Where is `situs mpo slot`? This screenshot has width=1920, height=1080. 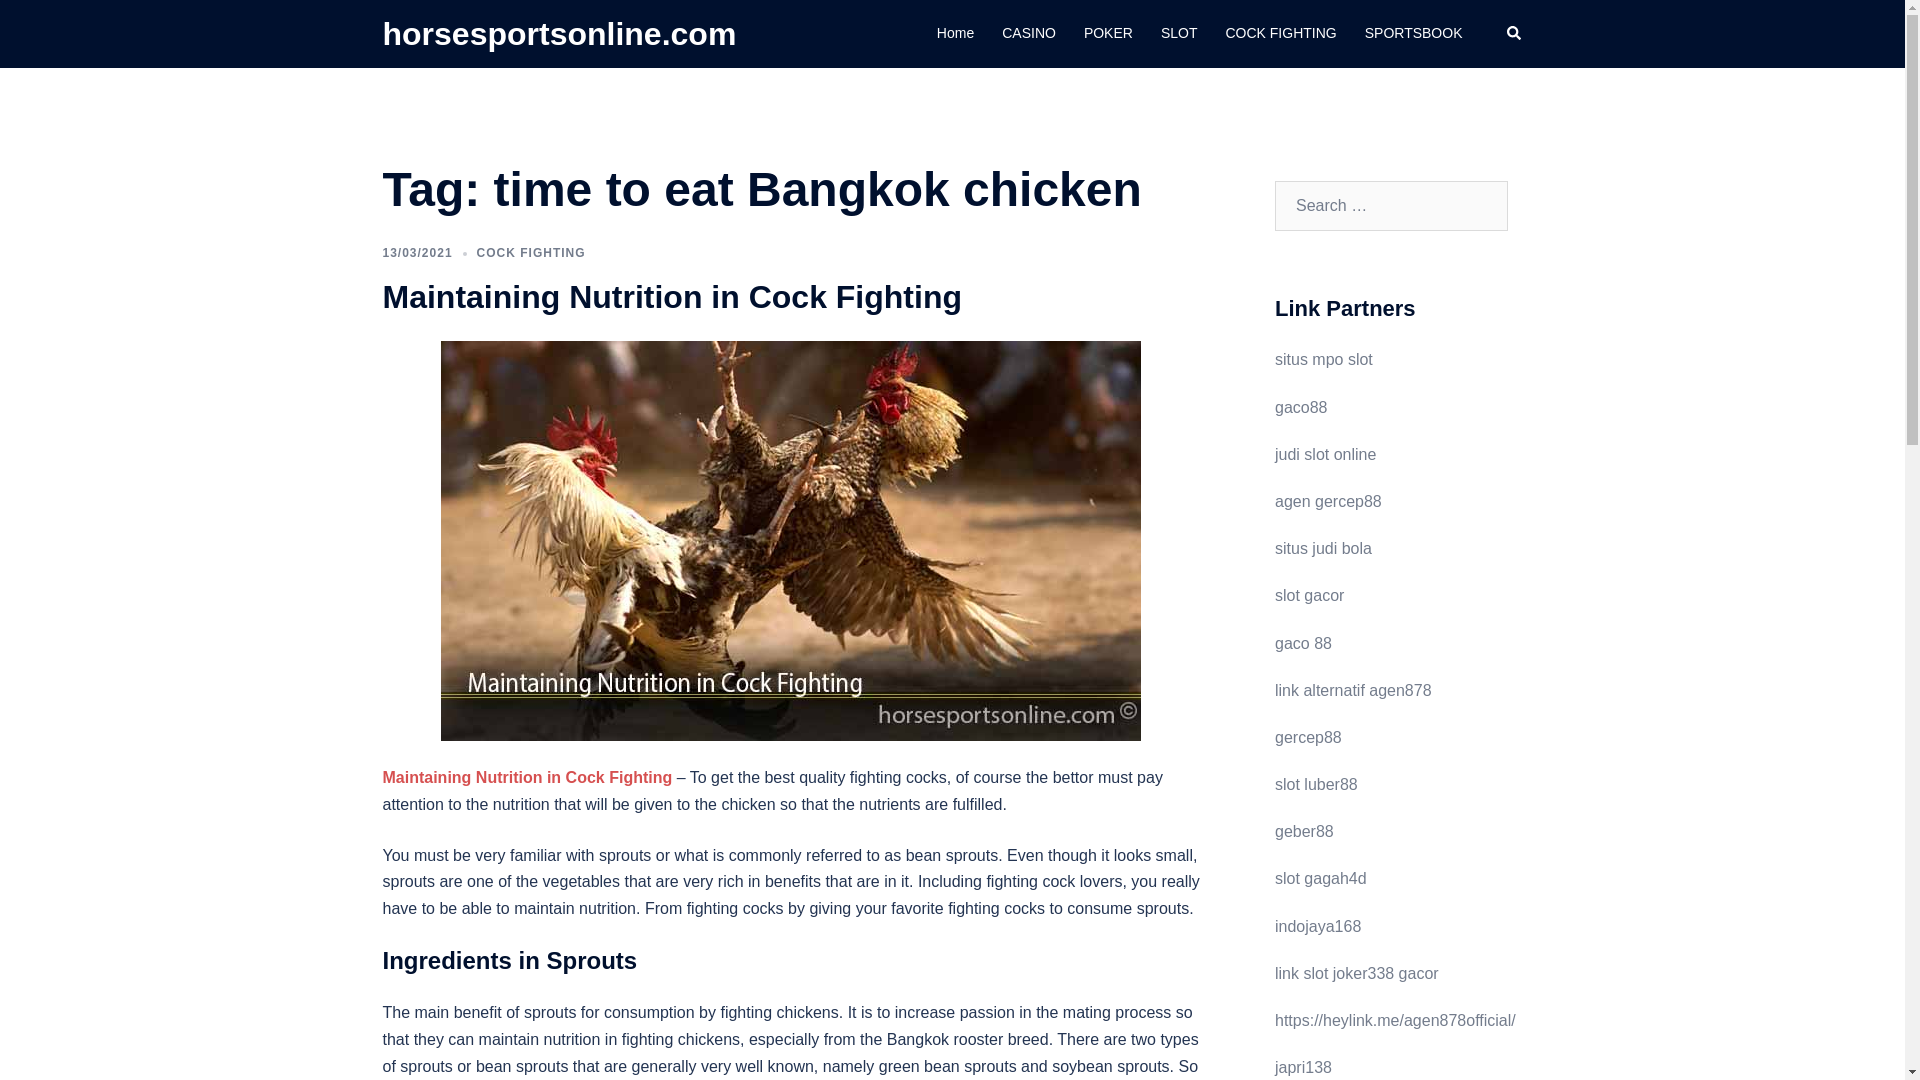
situs mpo slot is located at coordinates (1323, 360).